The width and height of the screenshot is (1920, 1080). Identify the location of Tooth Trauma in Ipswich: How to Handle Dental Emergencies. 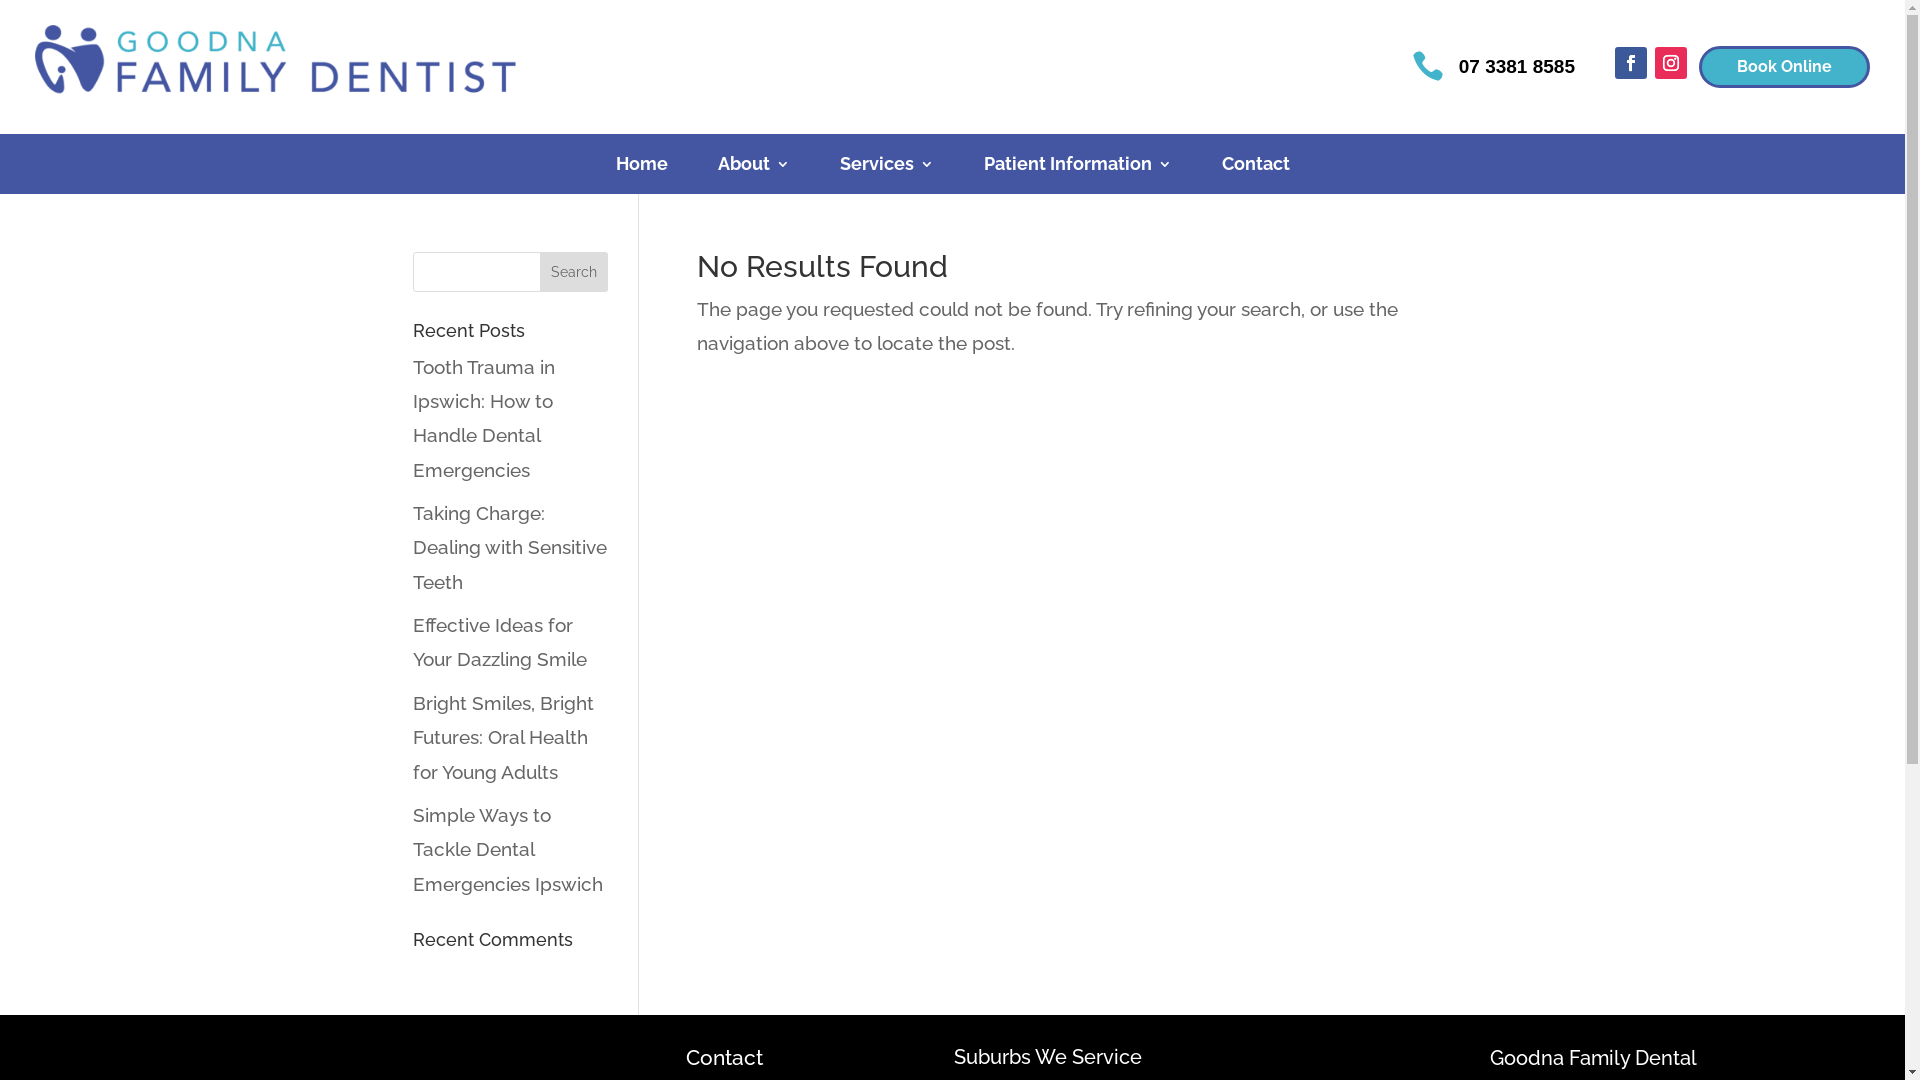
(483, 418).